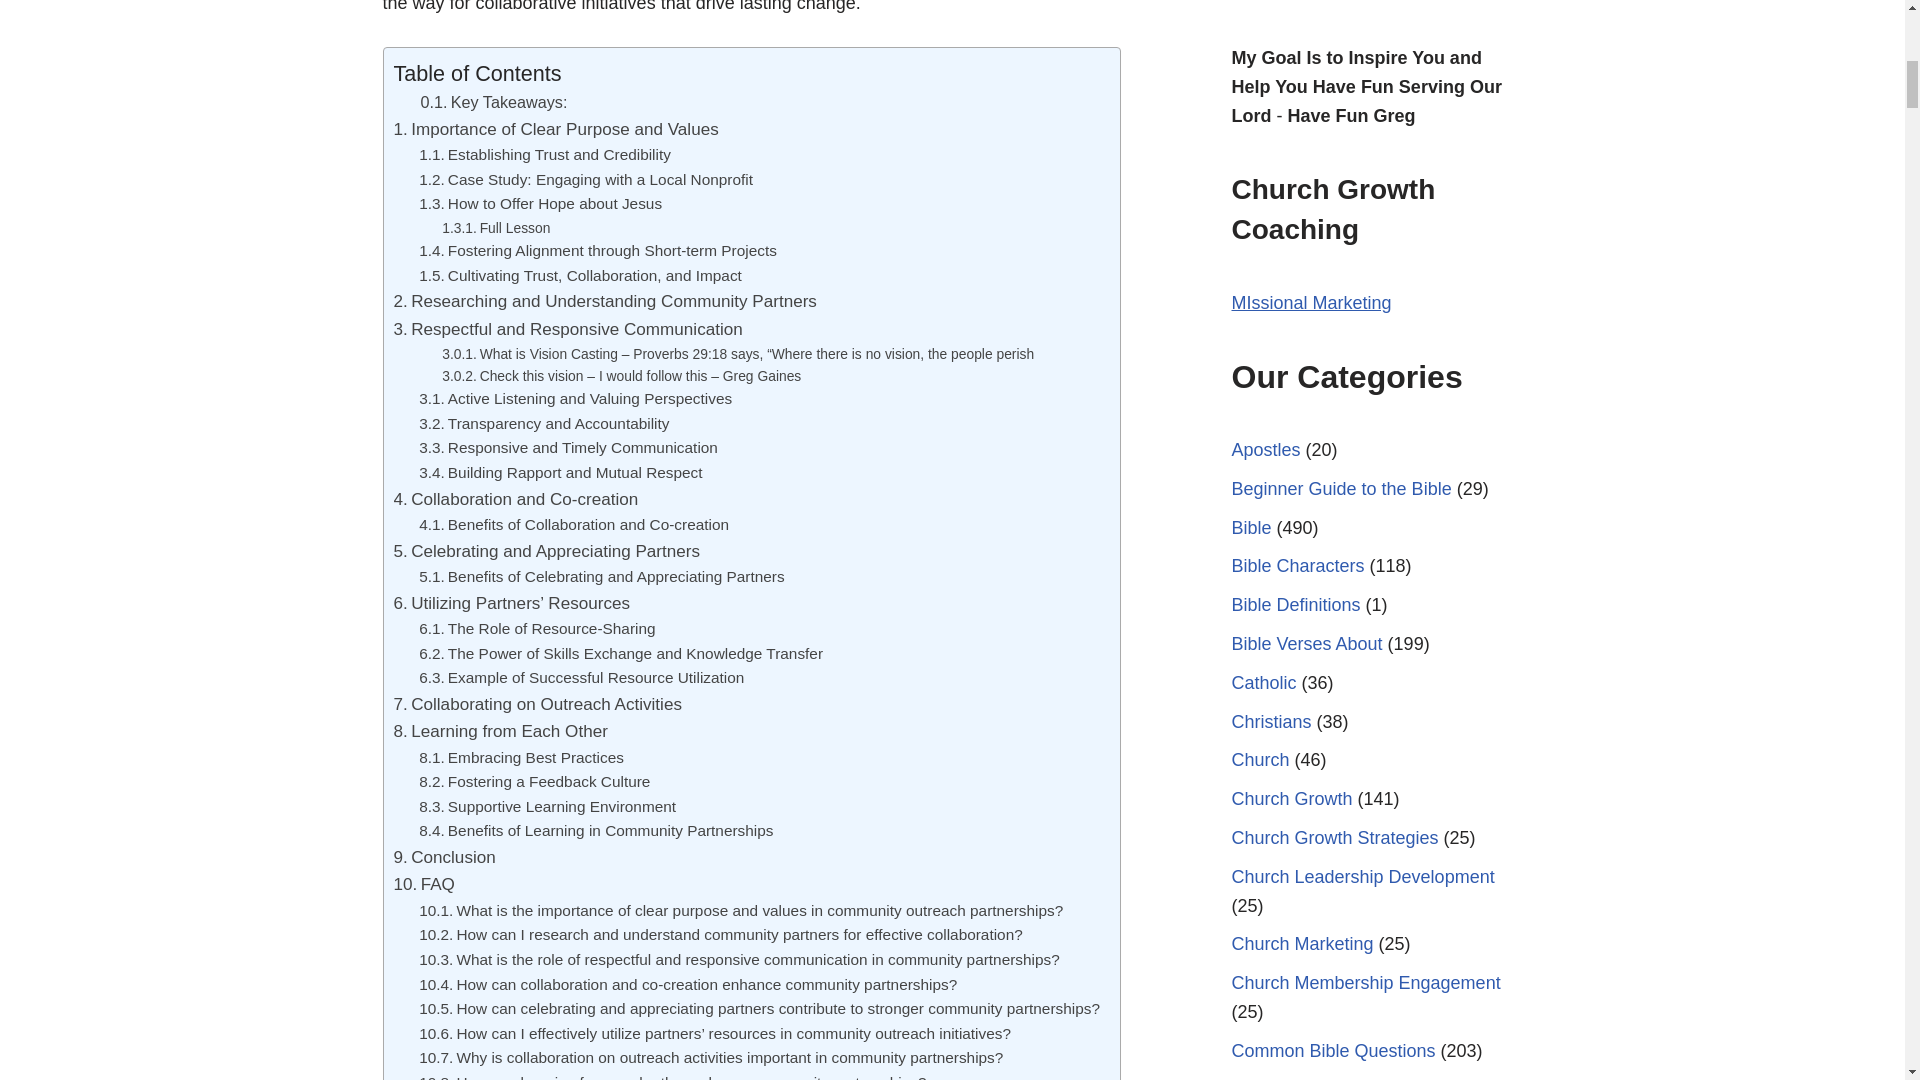  What do you see at coordinates (493, 102) in the screenshot?
I see `Key Takeaways:` at bounding box center [493, 102].